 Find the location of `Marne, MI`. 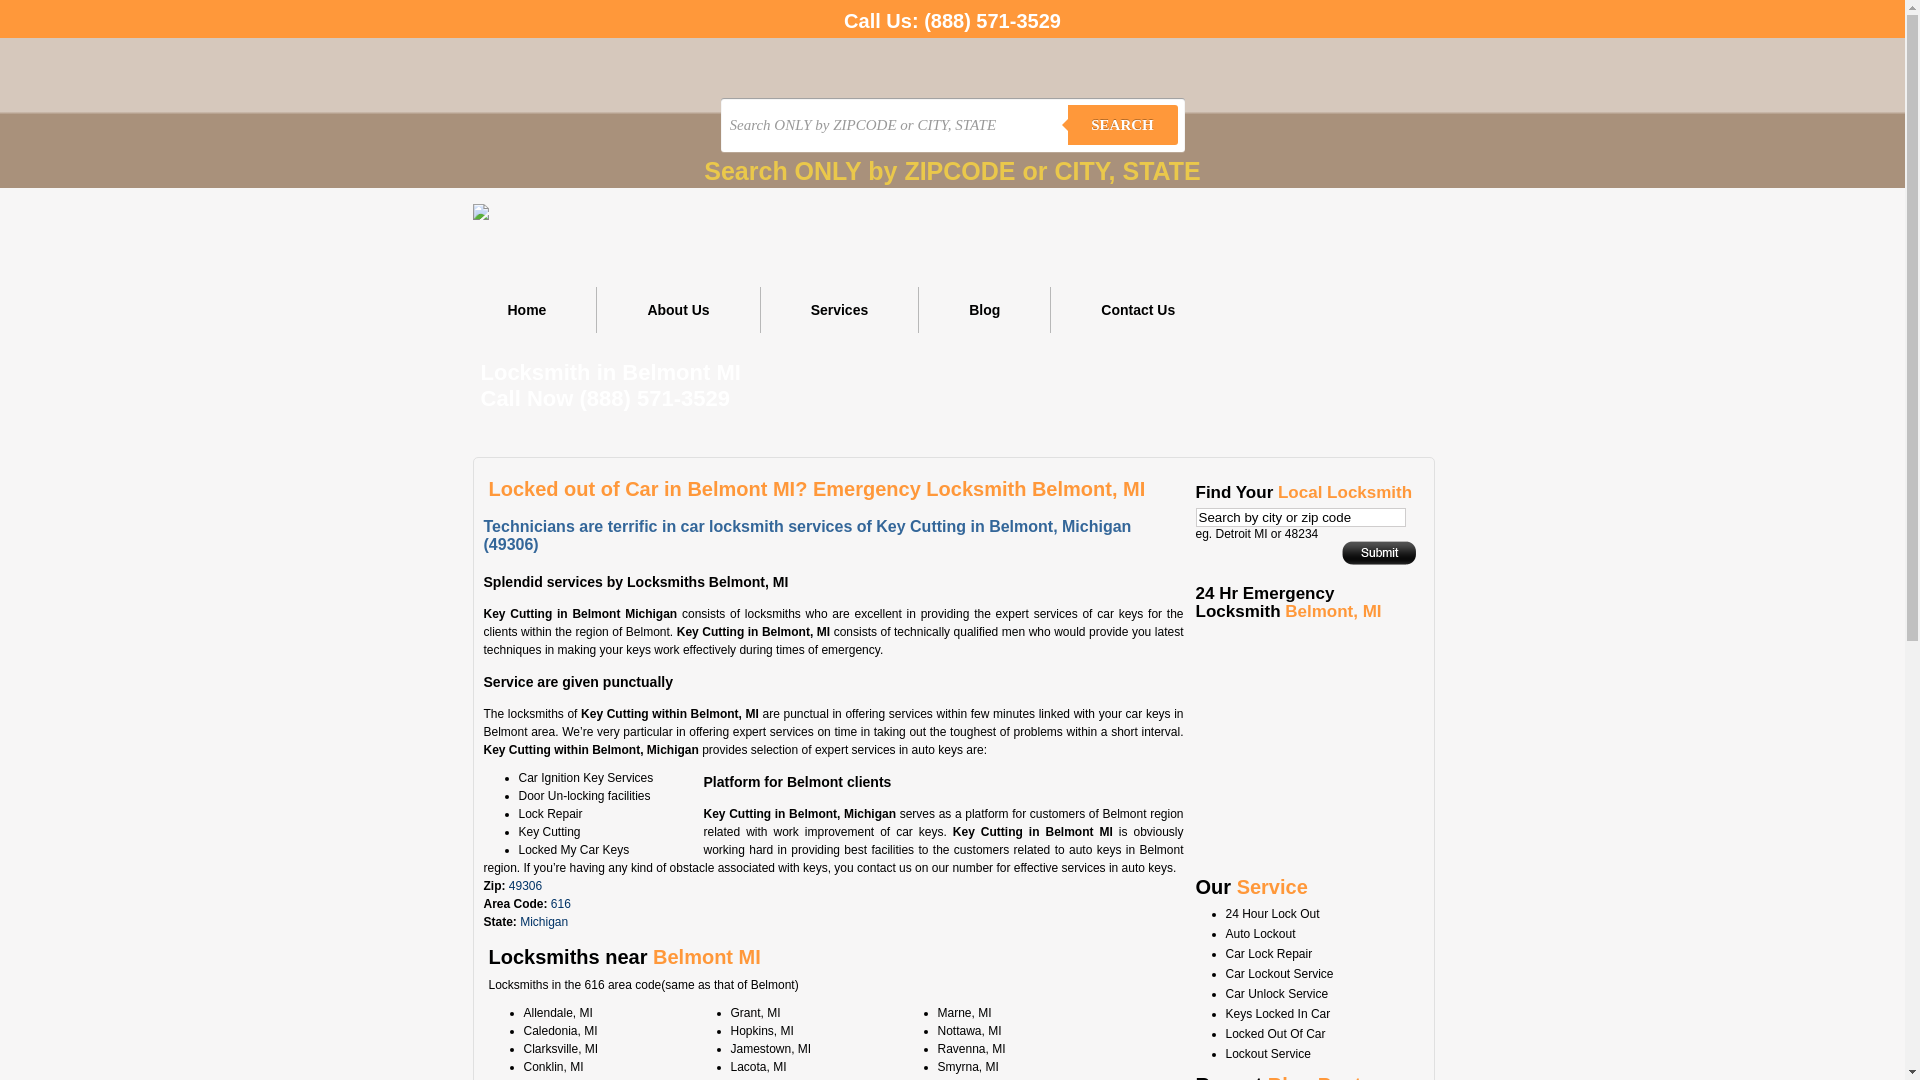

Marne, MI is located at coordinates (965, 1013).